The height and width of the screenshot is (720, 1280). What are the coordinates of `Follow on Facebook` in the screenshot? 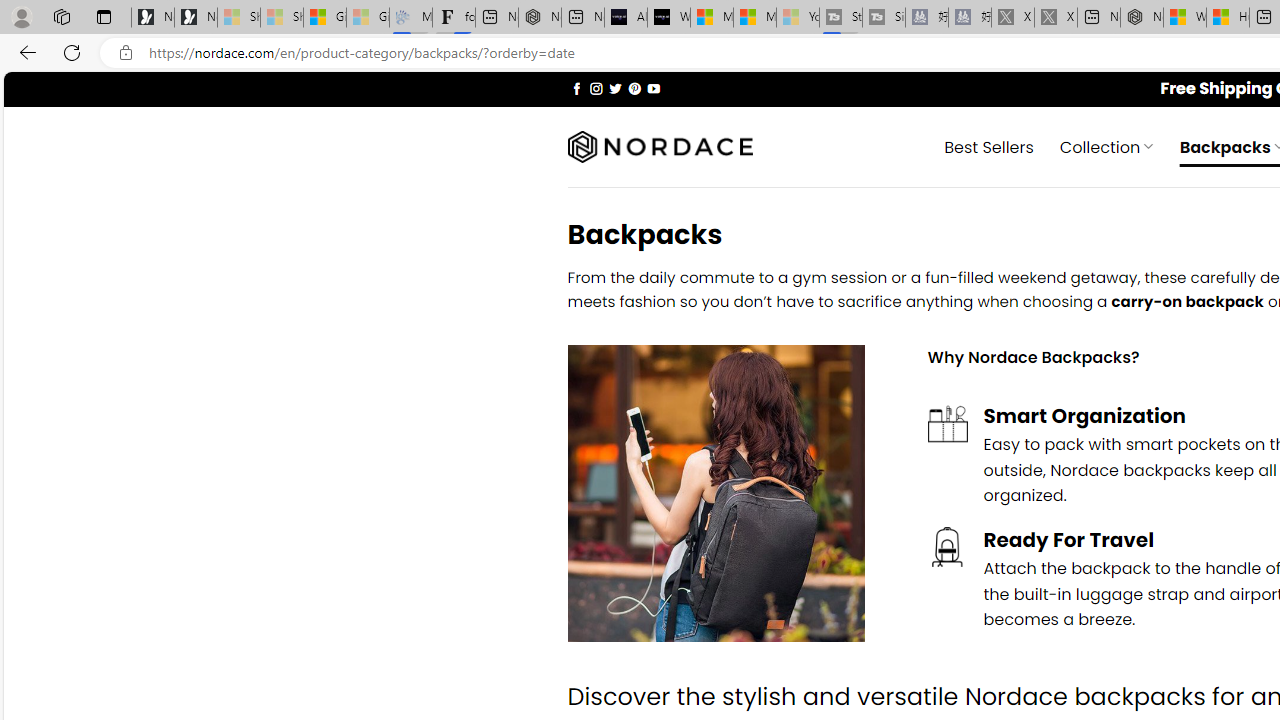 It's located at (576, 88).